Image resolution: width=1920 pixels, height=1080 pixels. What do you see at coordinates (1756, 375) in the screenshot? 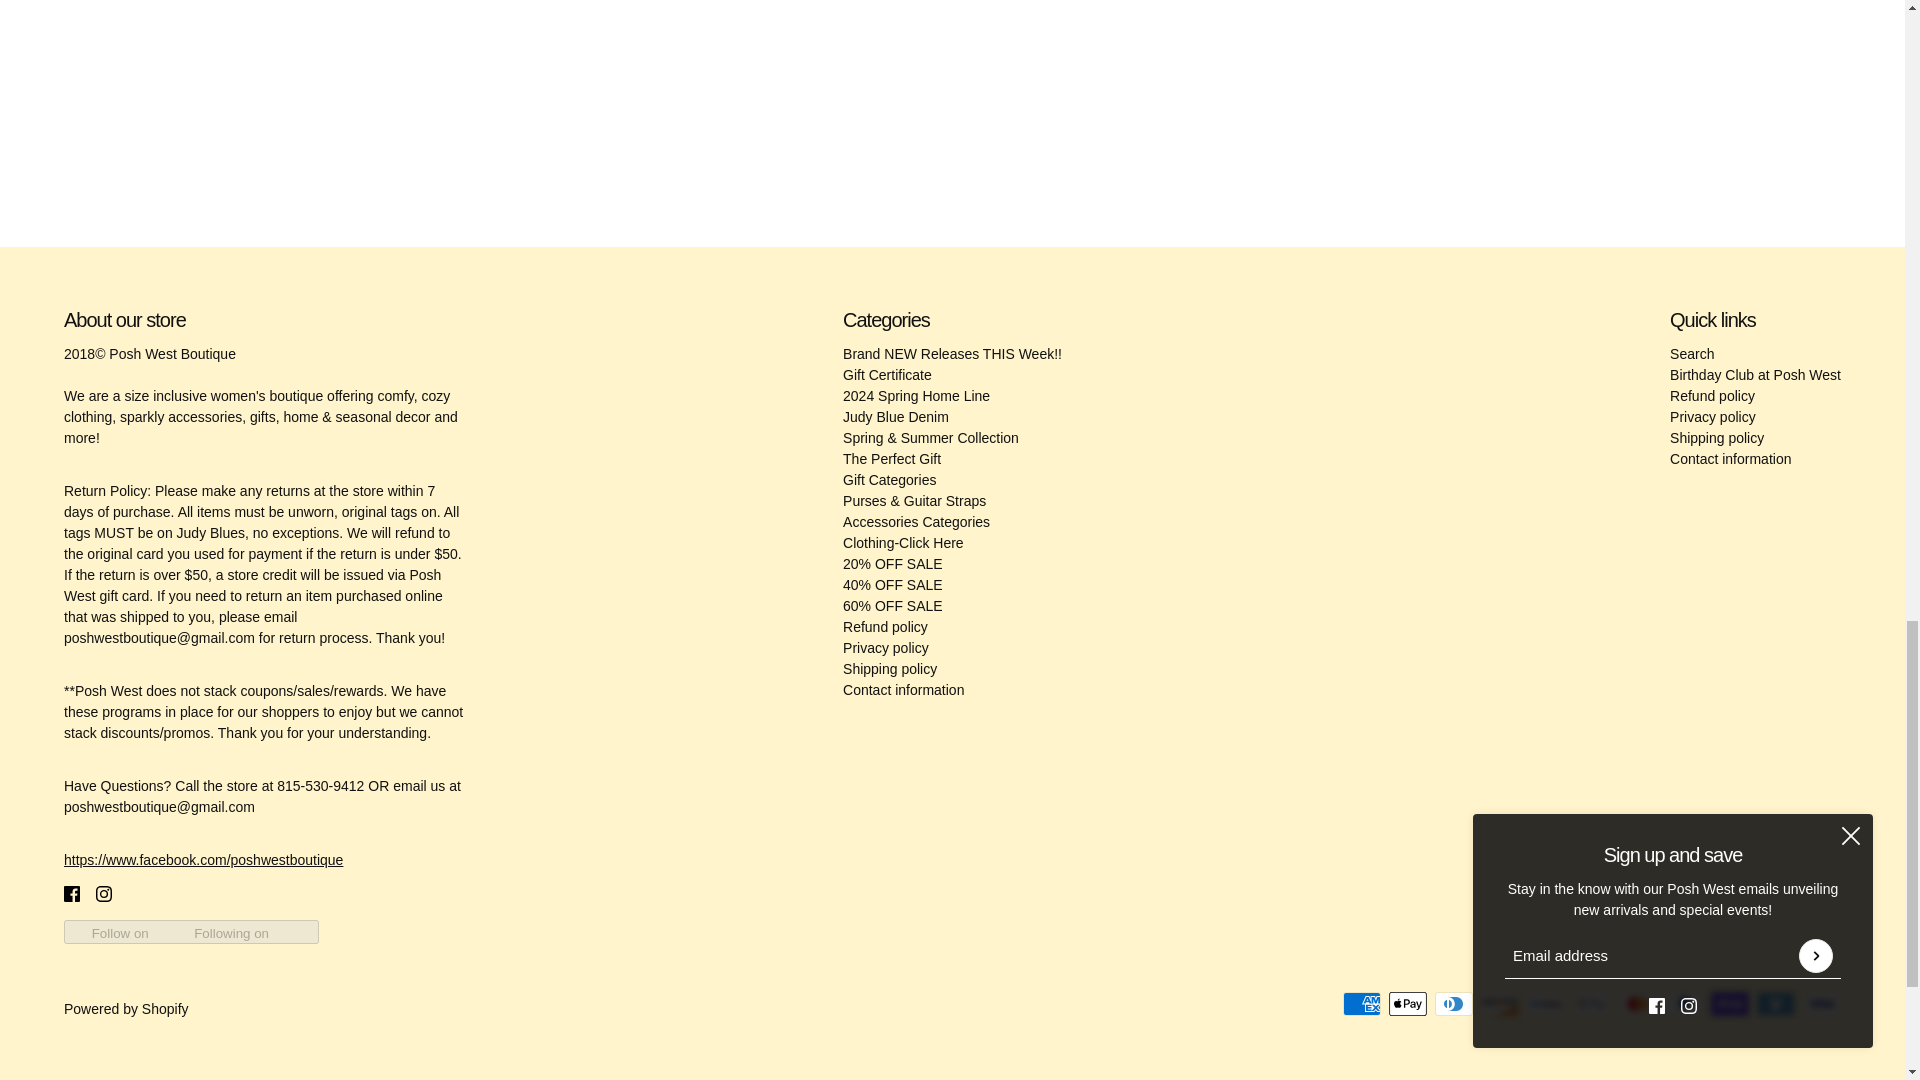
I see `Birthday Club at Posh West` at bounding box center [1756, 375].